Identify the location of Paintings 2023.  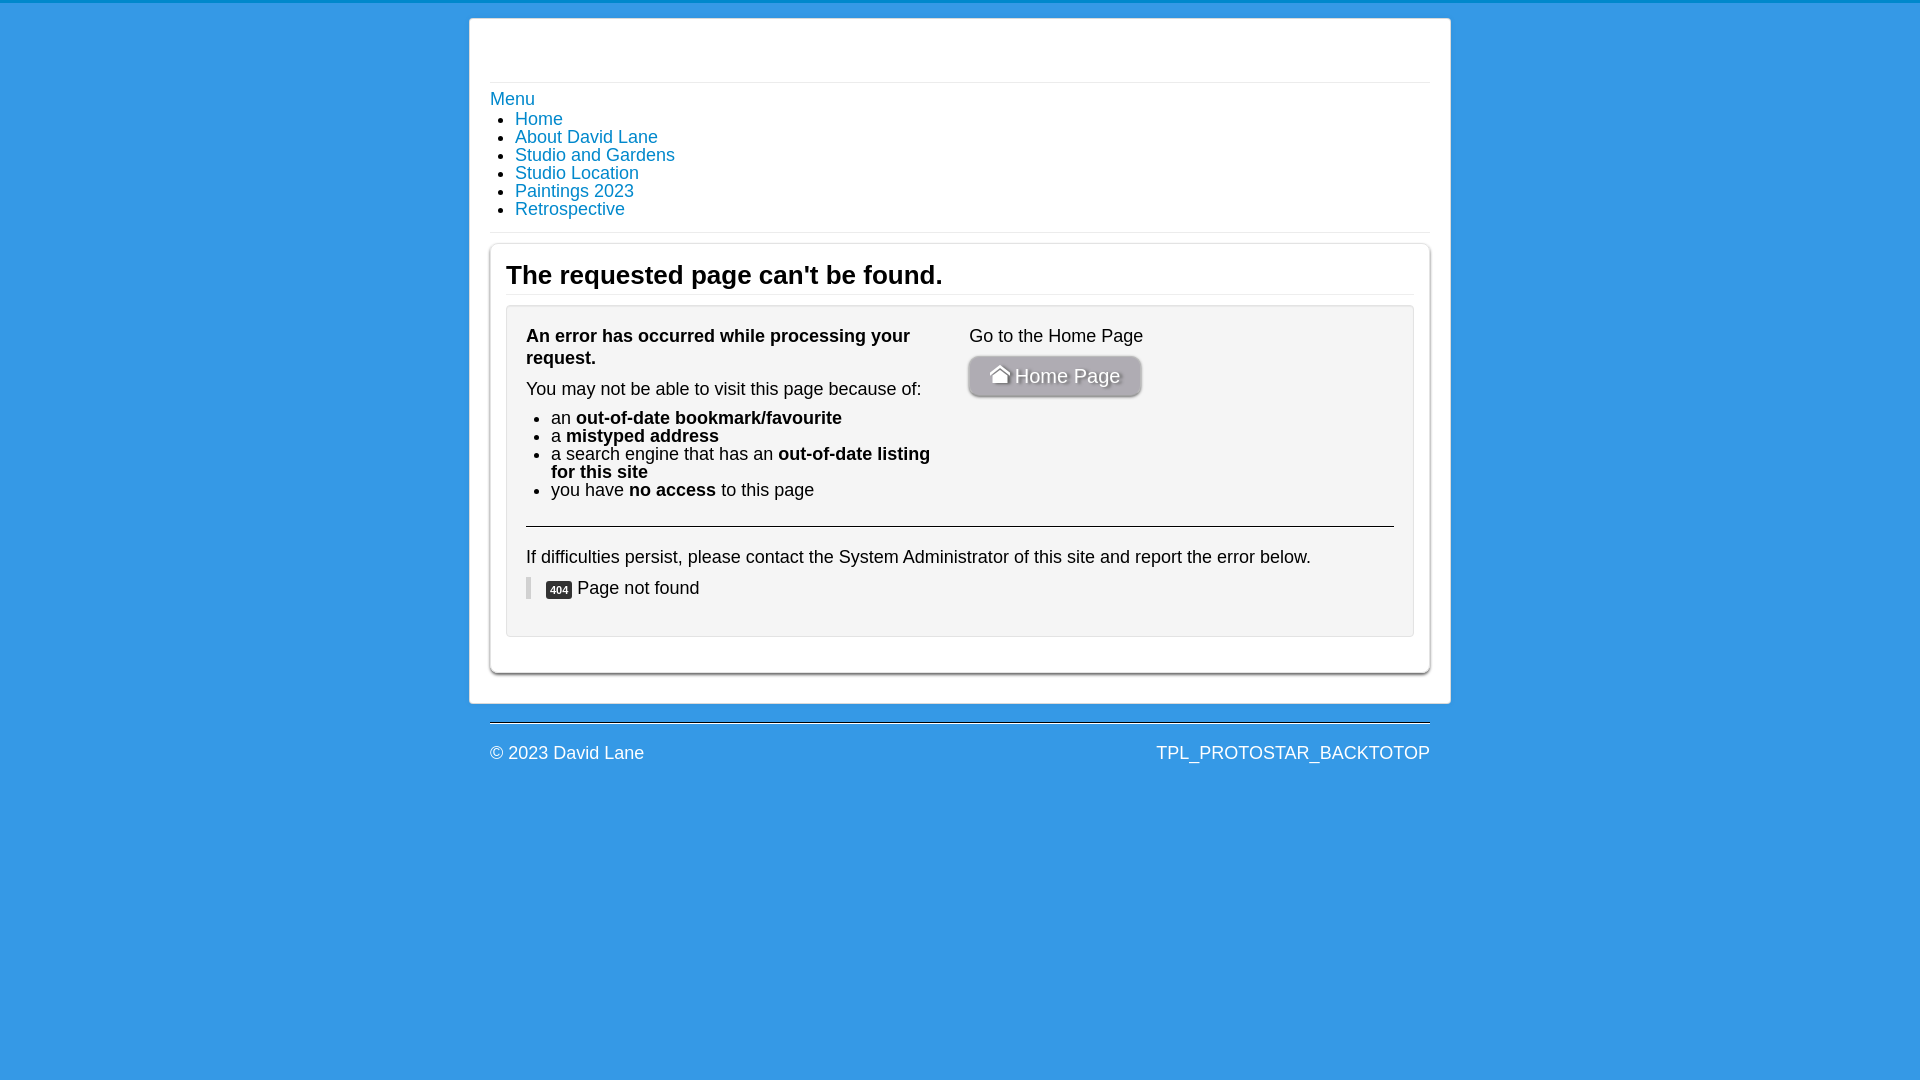
(574, 191).